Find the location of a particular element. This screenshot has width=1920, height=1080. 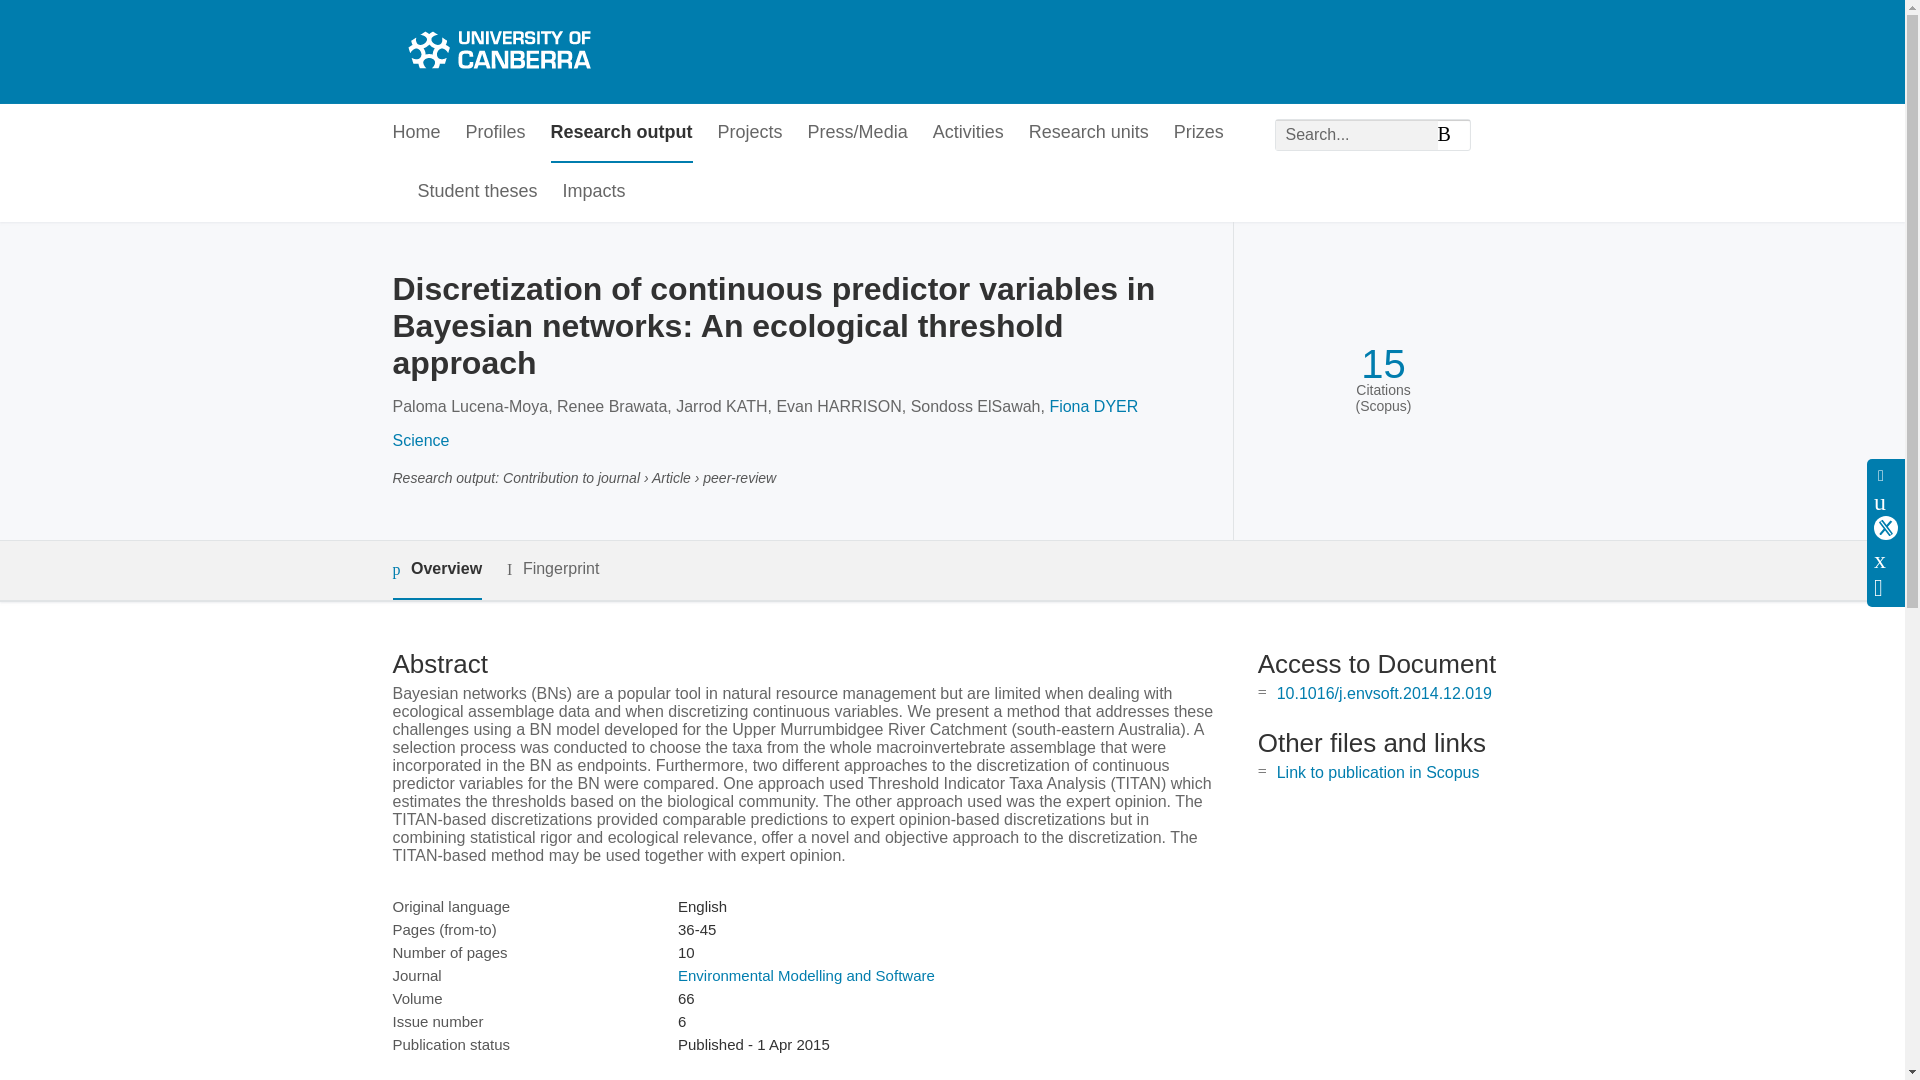

Activities is located at coordinates (968, 133).